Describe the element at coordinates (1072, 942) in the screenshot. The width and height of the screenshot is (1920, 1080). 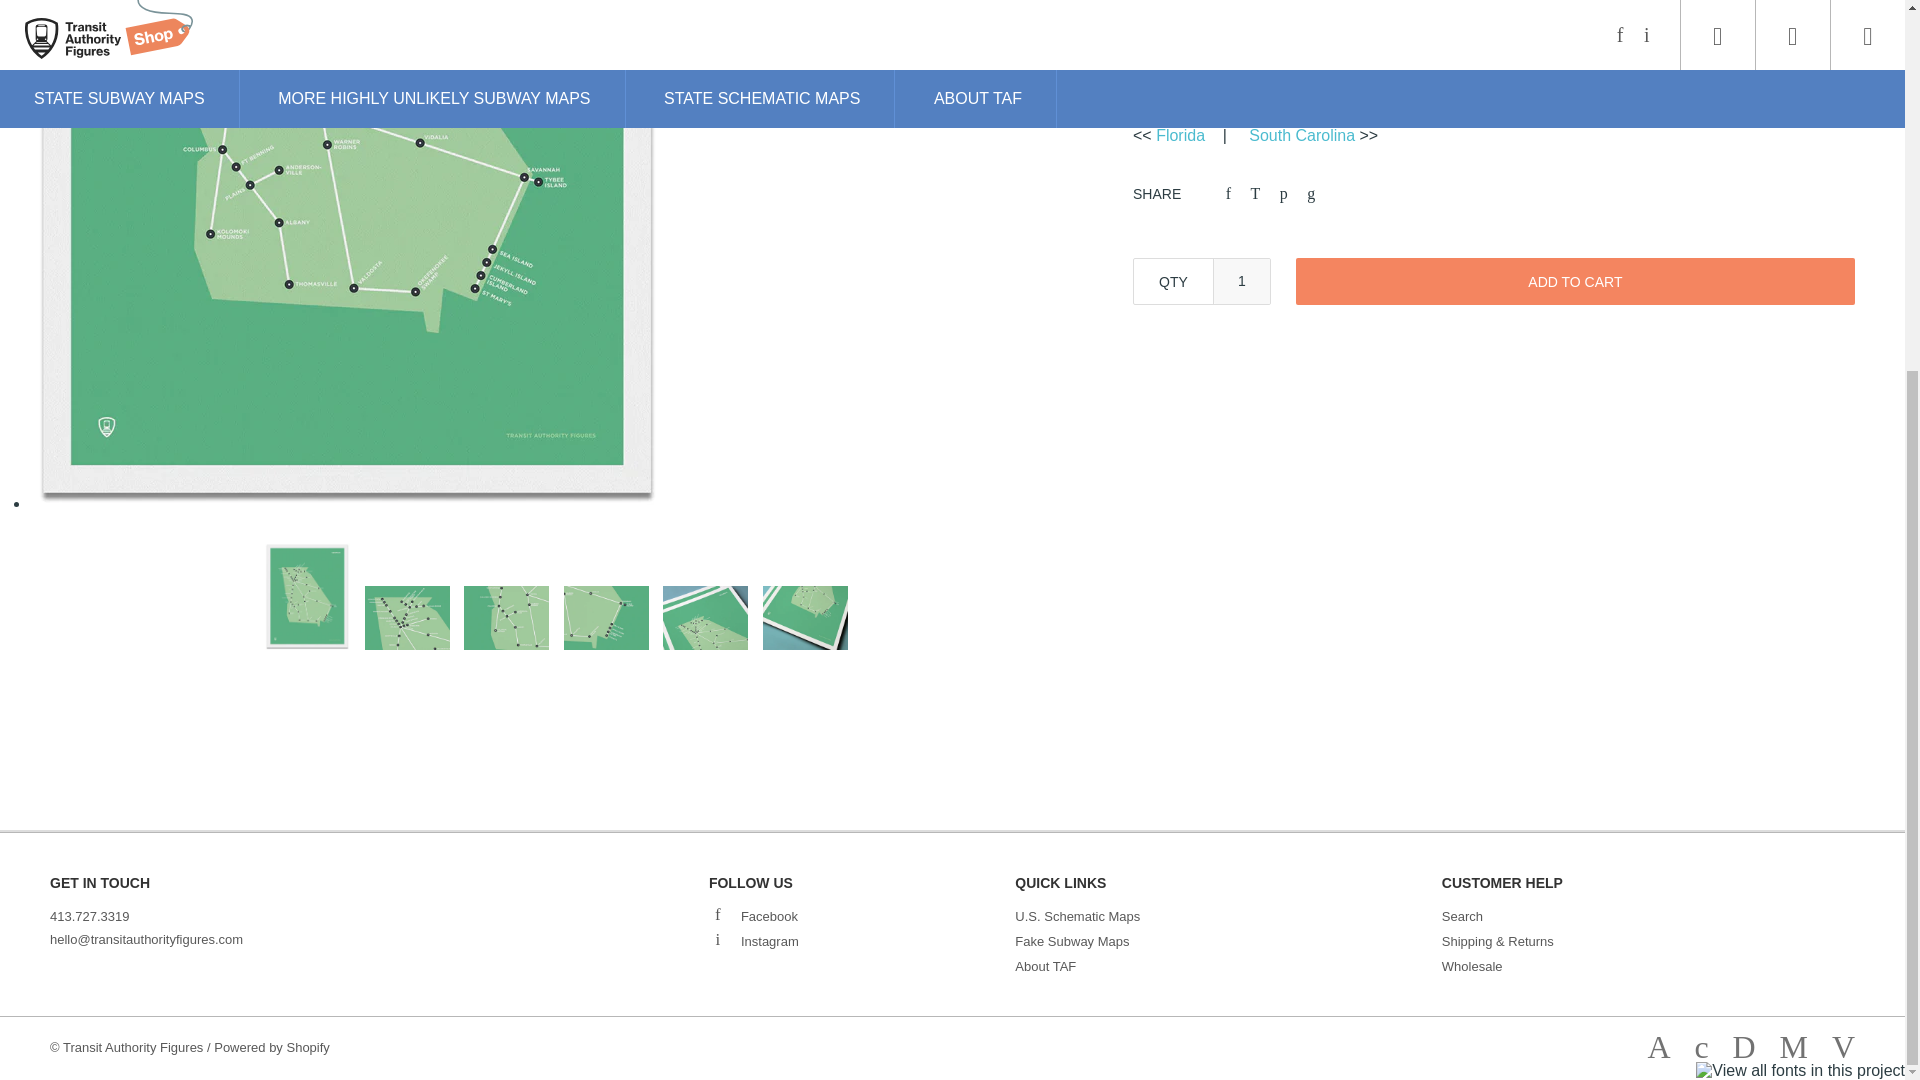
I see `Fake Subway Maps` at that location.